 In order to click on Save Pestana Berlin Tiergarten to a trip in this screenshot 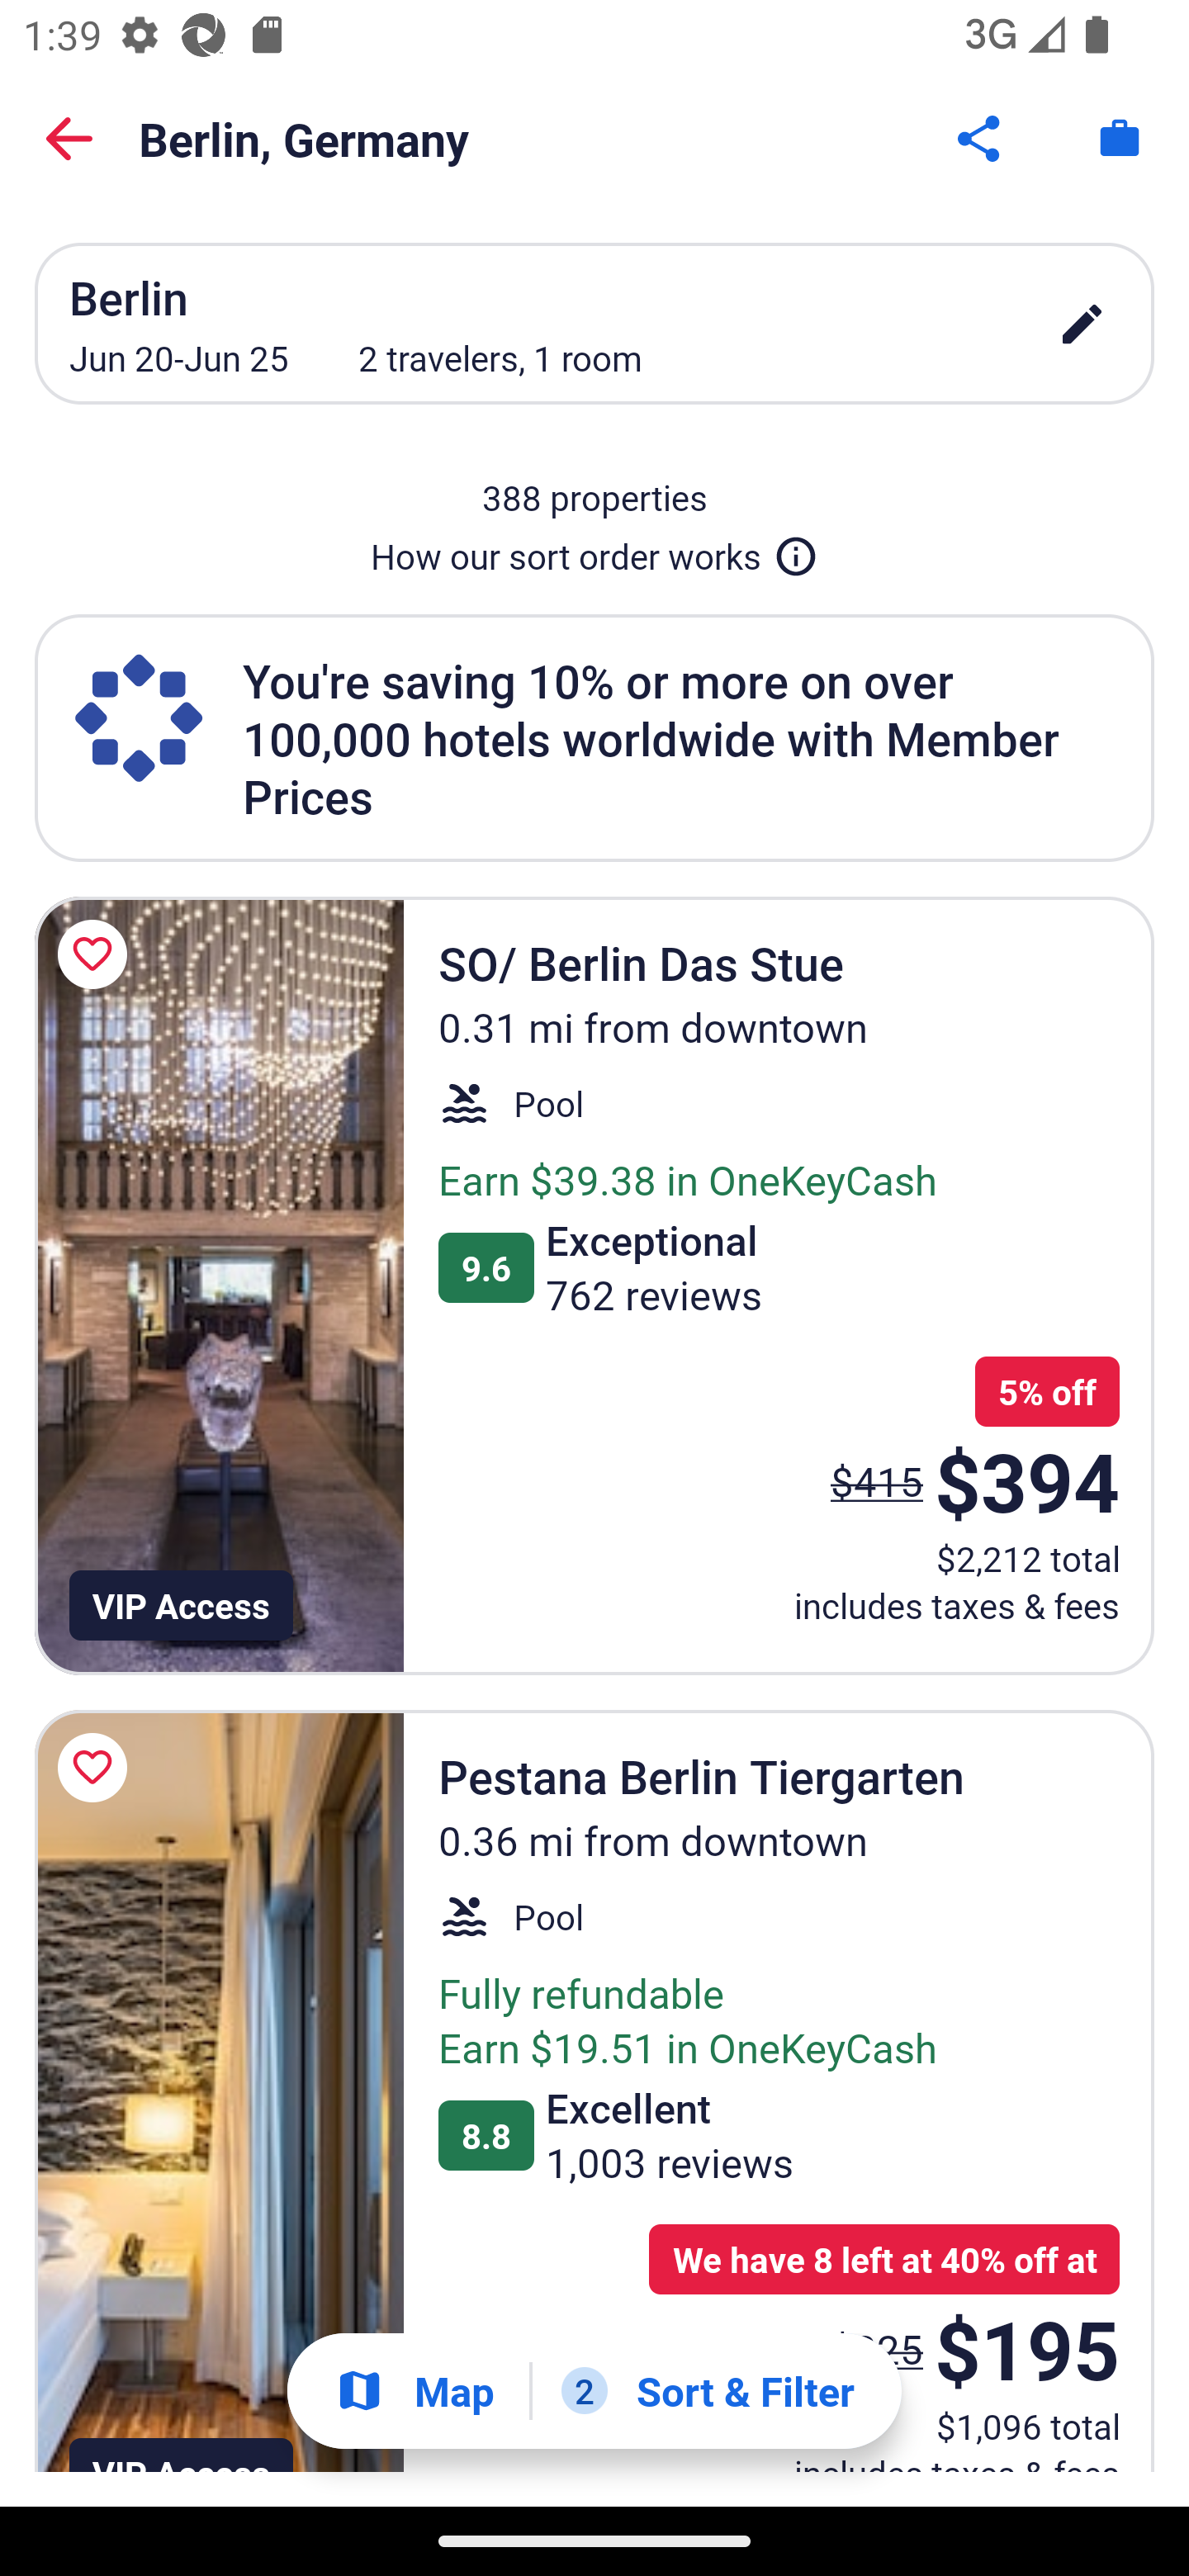, I will do `click(97, 1767)`.